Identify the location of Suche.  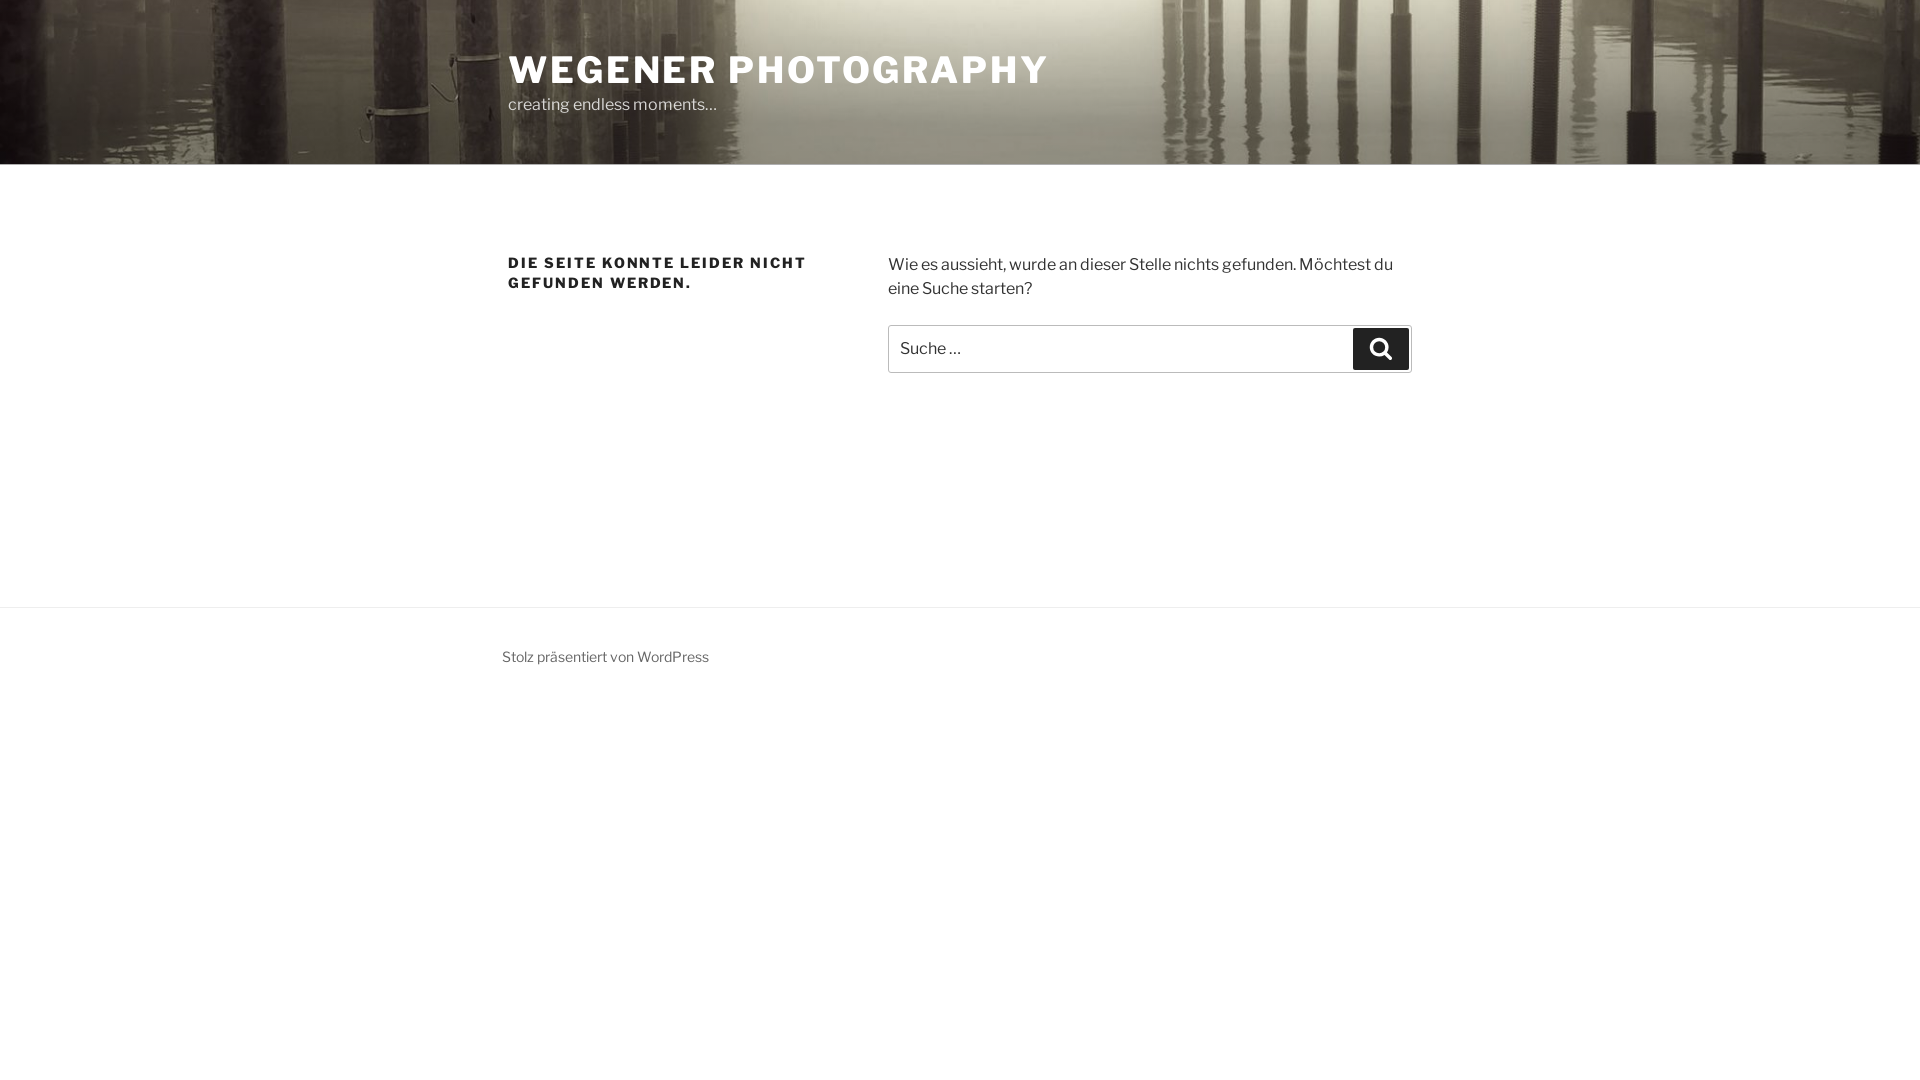
(1381, 349).